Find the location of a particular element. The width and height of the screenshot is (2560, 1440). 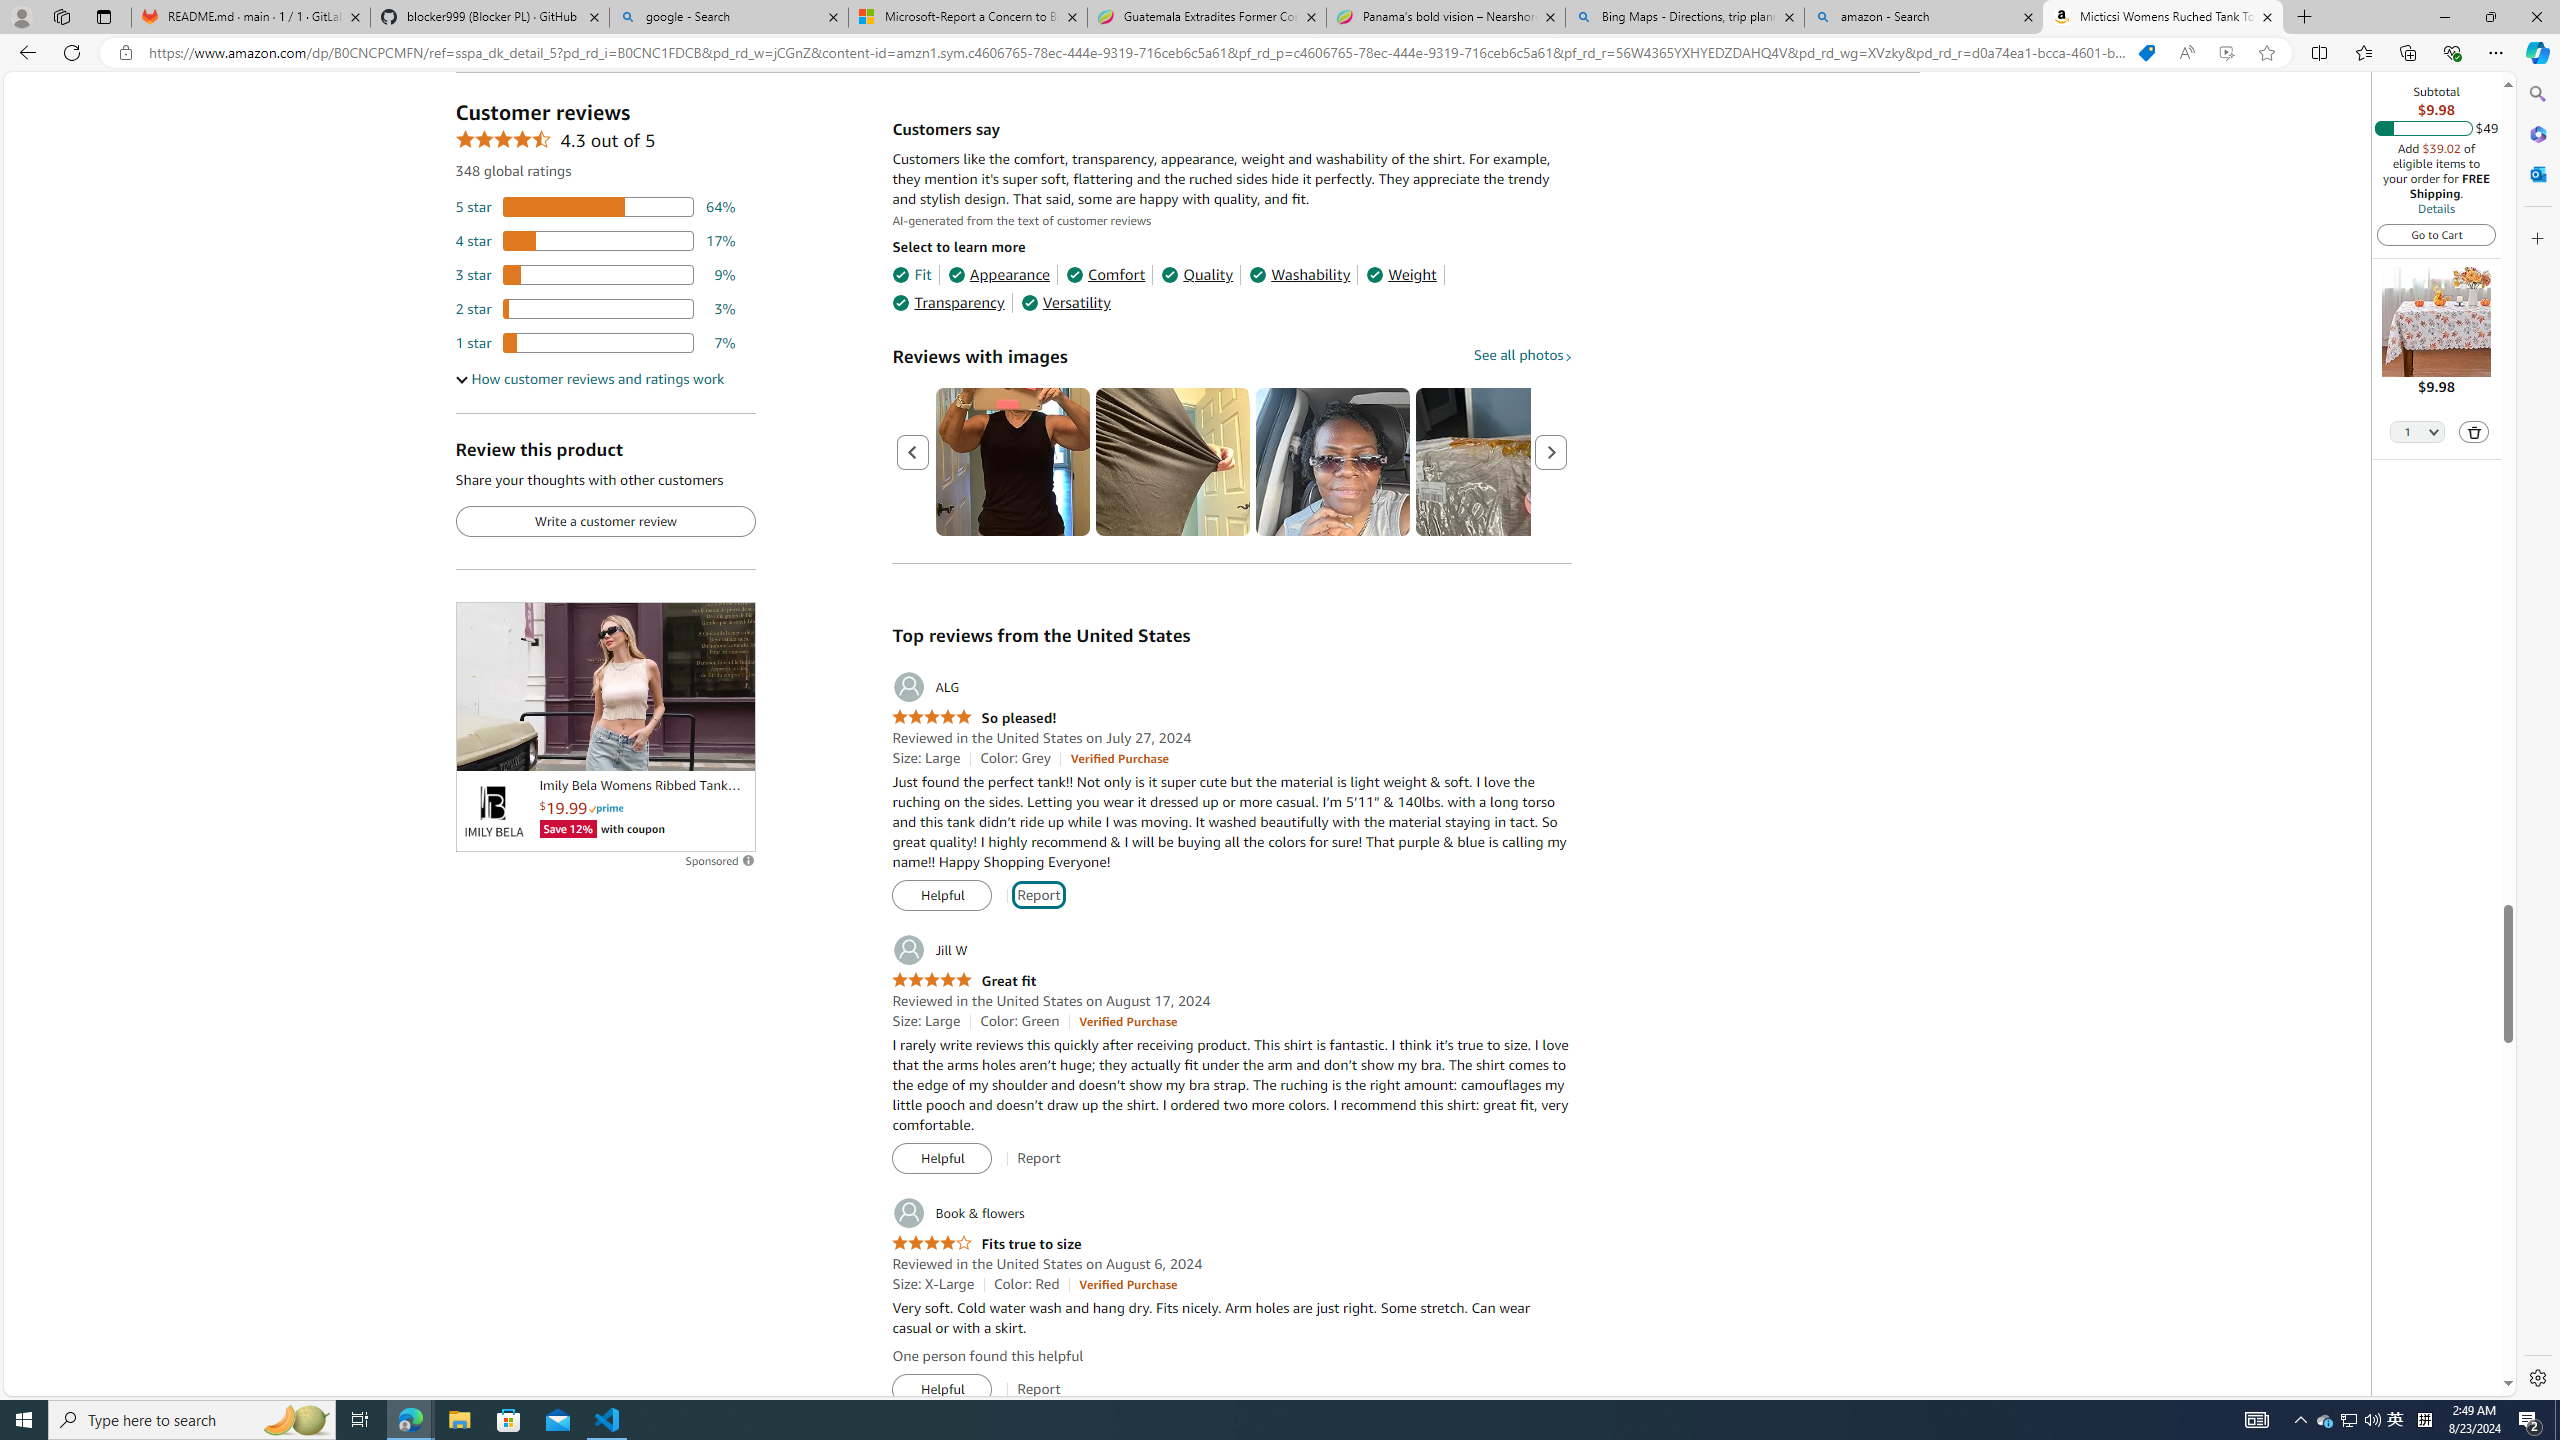

Transparency is located at coordinates (948, 302).